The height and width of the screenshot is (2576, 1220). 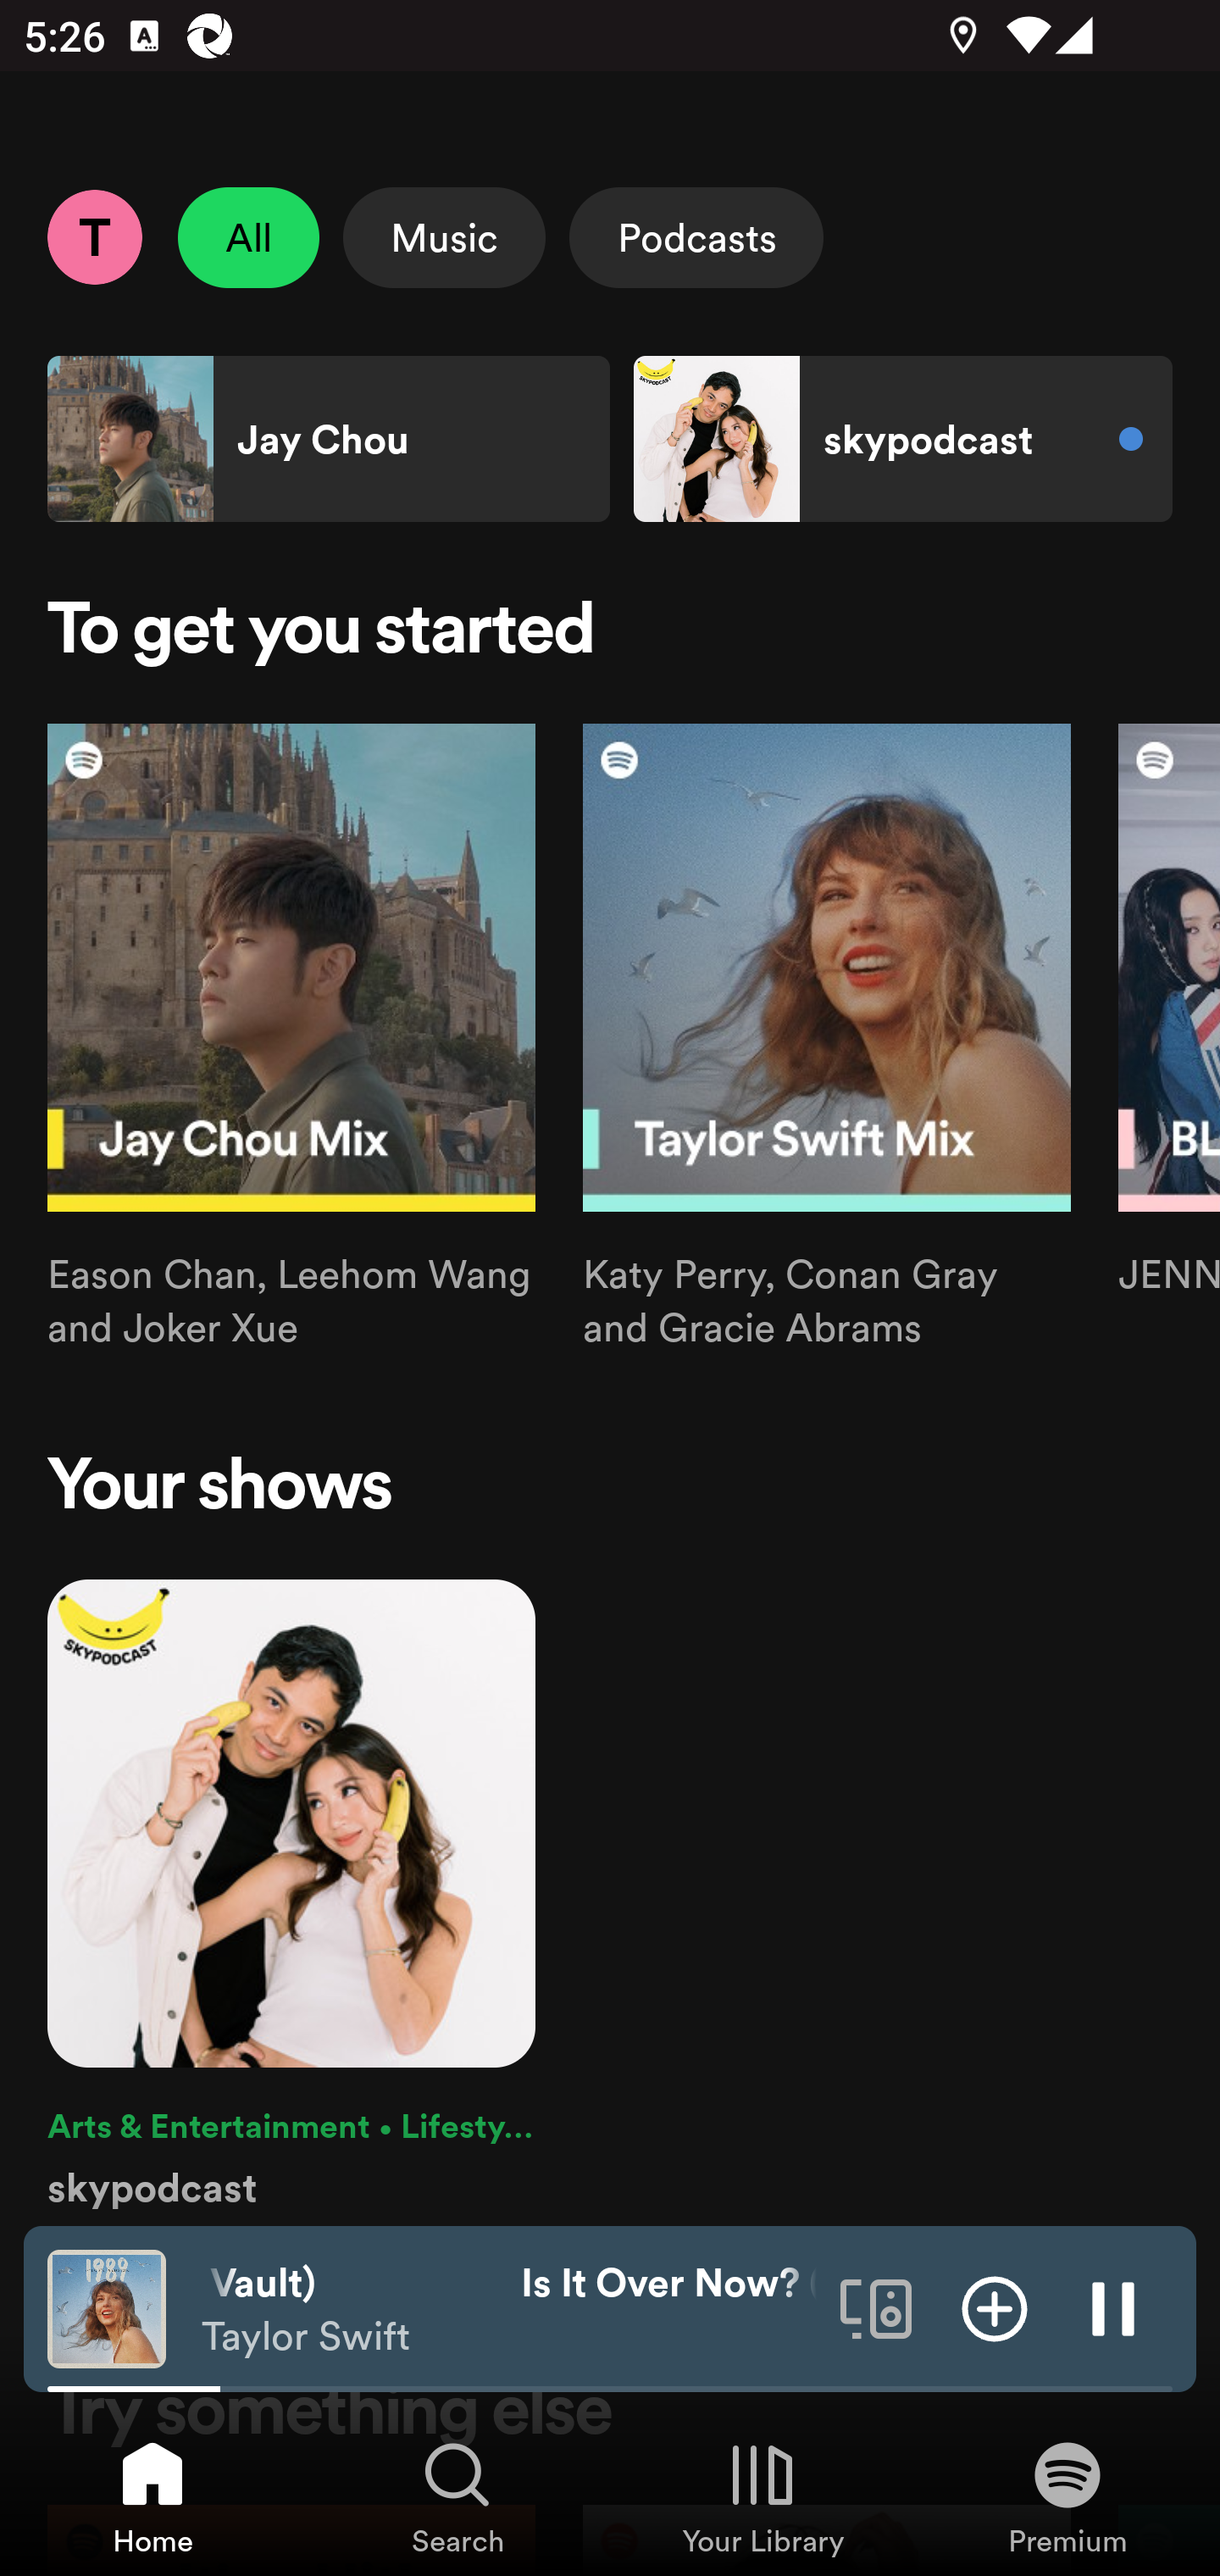 I want to click on Add item, so click(x=995, y=2307).